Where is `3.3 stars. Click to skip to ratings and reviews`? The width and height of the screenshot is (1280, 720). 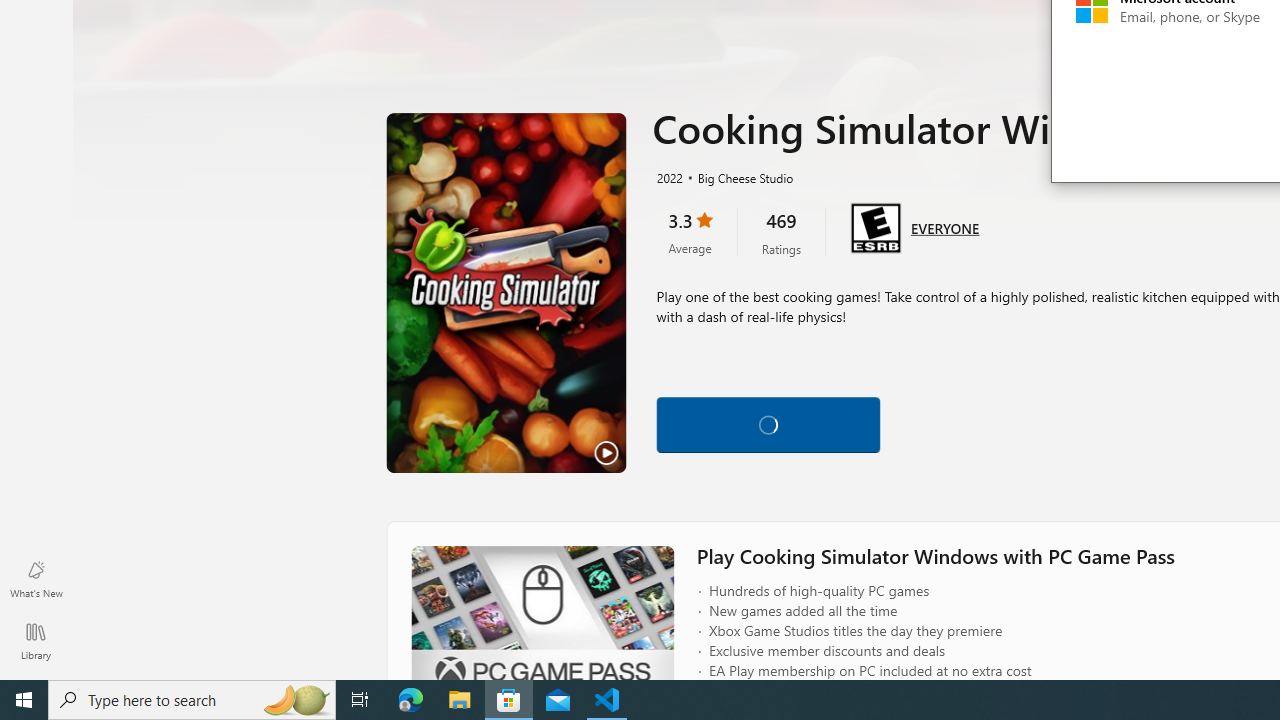
3.3 stars. Click to skip to ratings and reviews is located at coordinates (690, 232).